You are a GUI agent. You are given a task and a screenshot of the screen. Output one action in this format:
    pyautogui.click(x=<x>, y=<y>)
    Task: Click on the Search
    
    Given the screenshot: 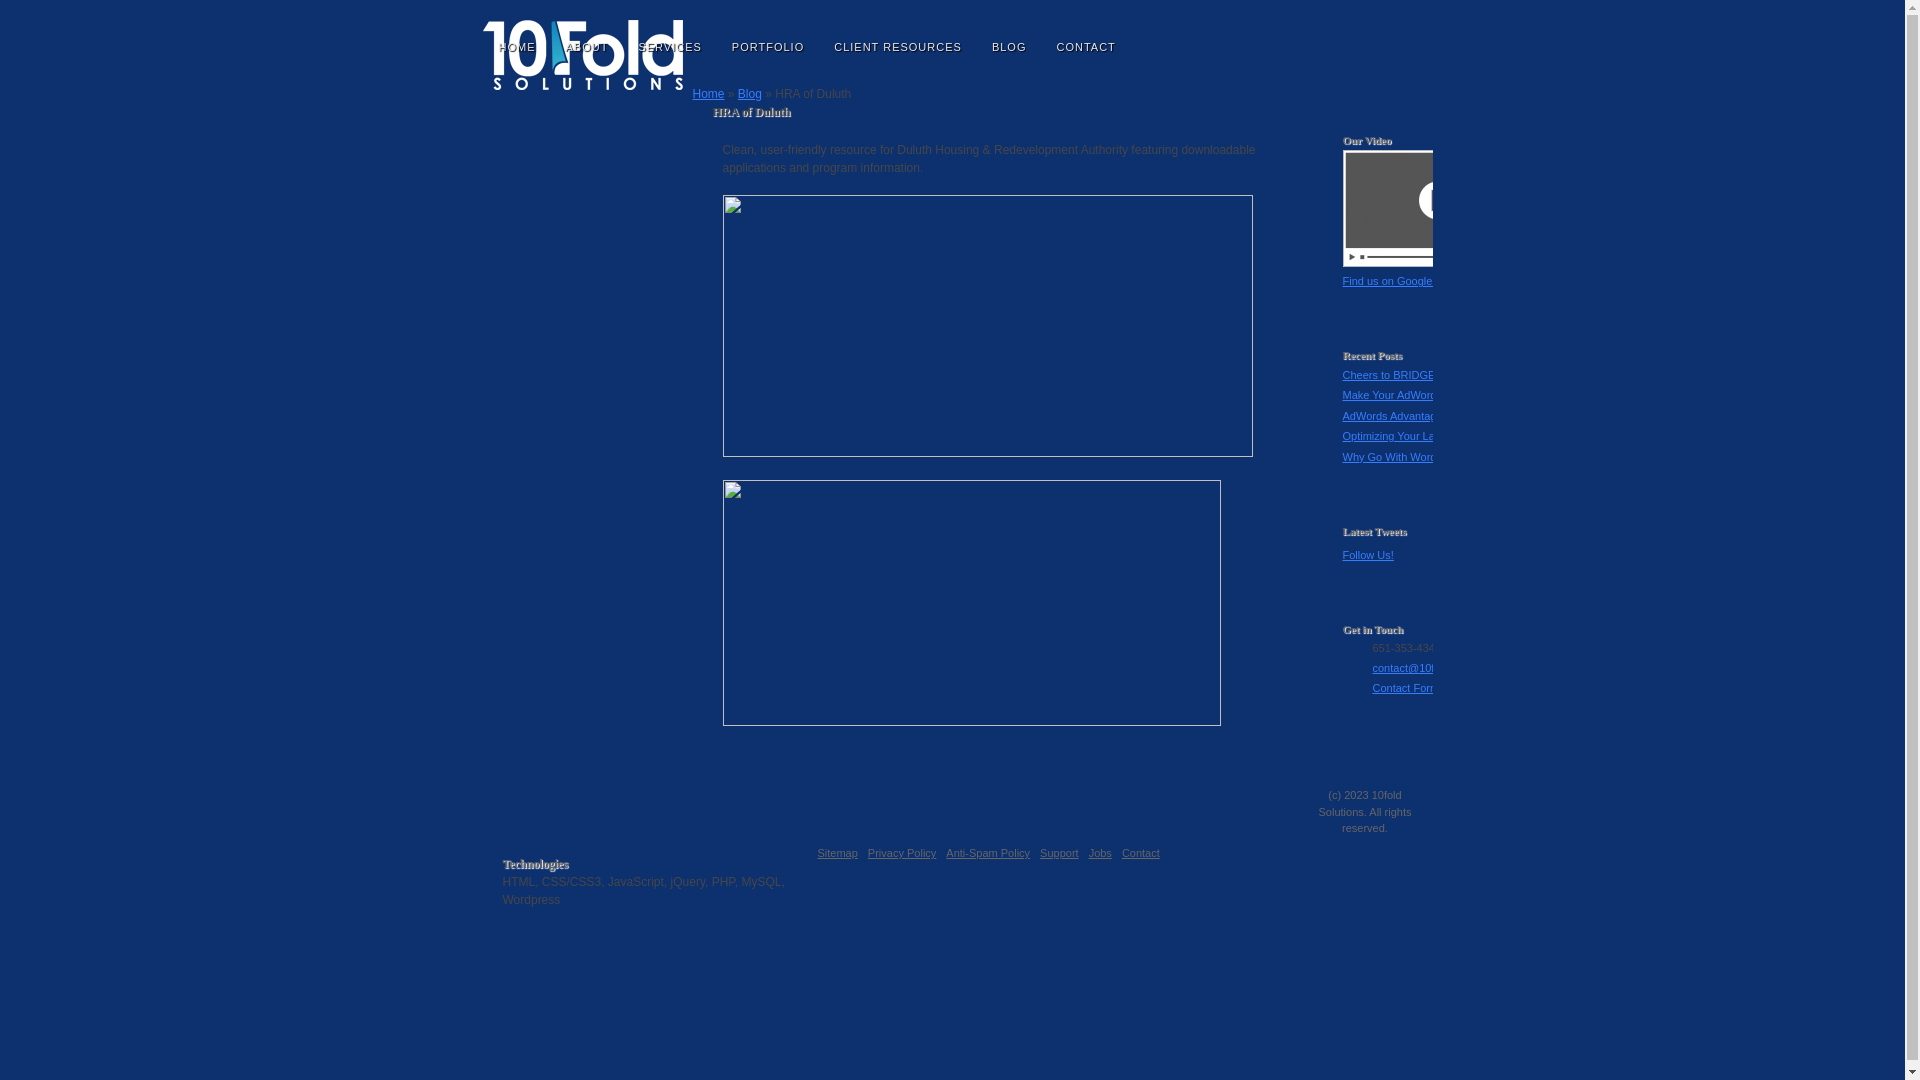 What is the action you would take?
    pyautogui.click(x=1403, y=47)
    